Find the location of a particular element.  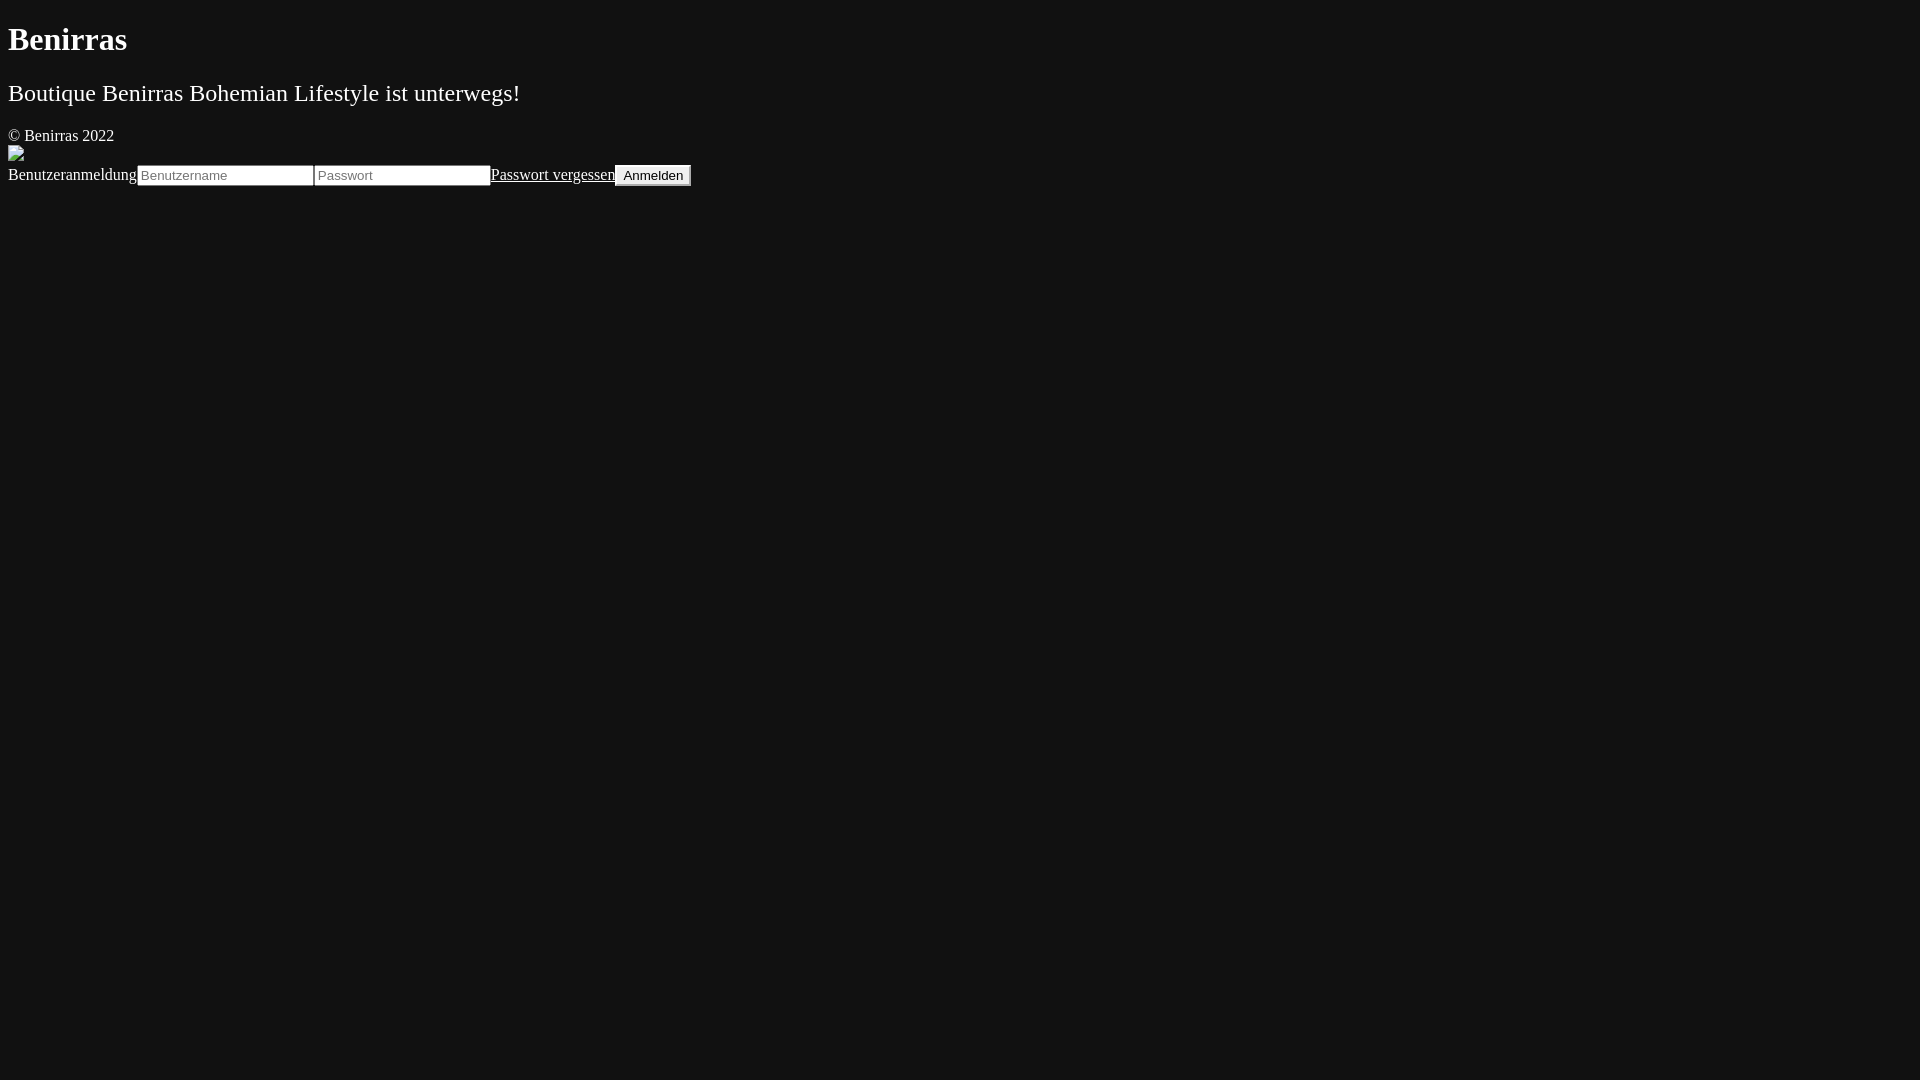

Passwort vergessen is located at coordinates (554, 174).